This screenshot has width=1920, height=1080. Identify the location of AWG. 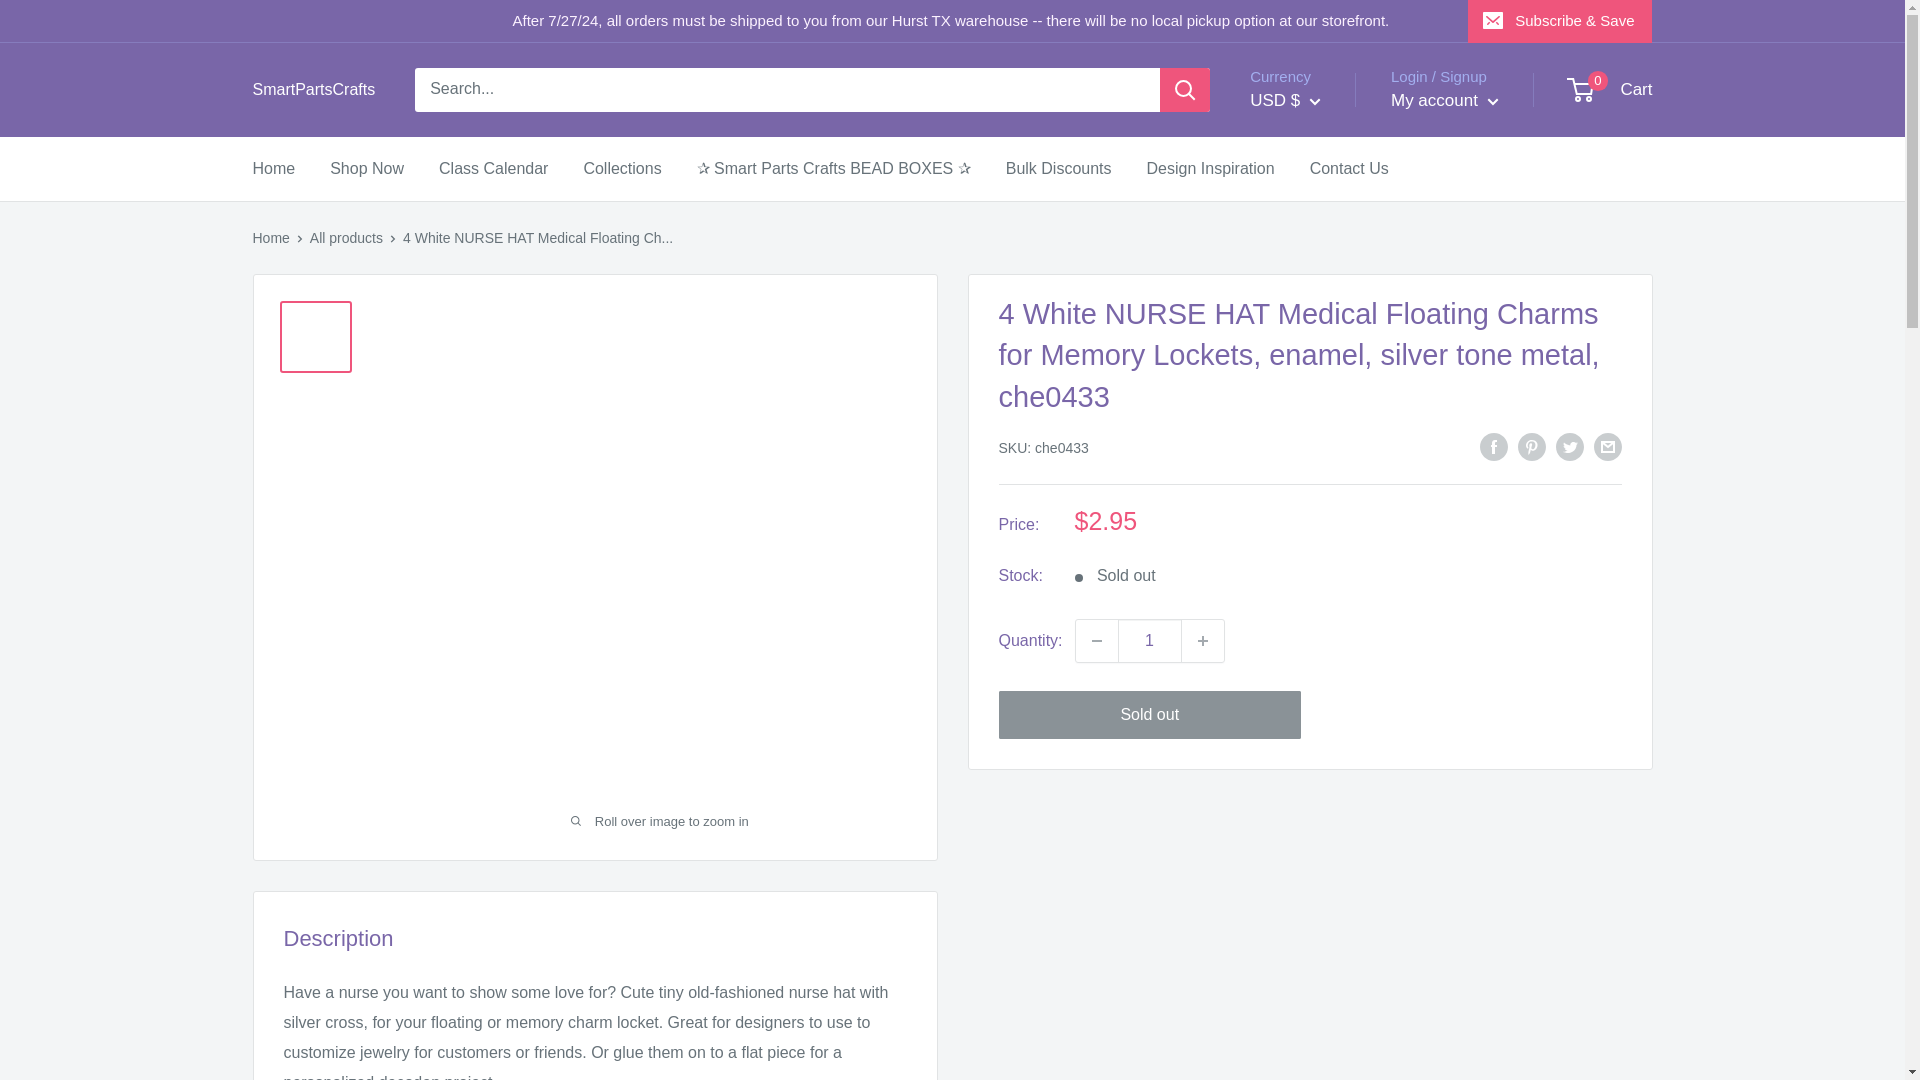
(1316, 518).